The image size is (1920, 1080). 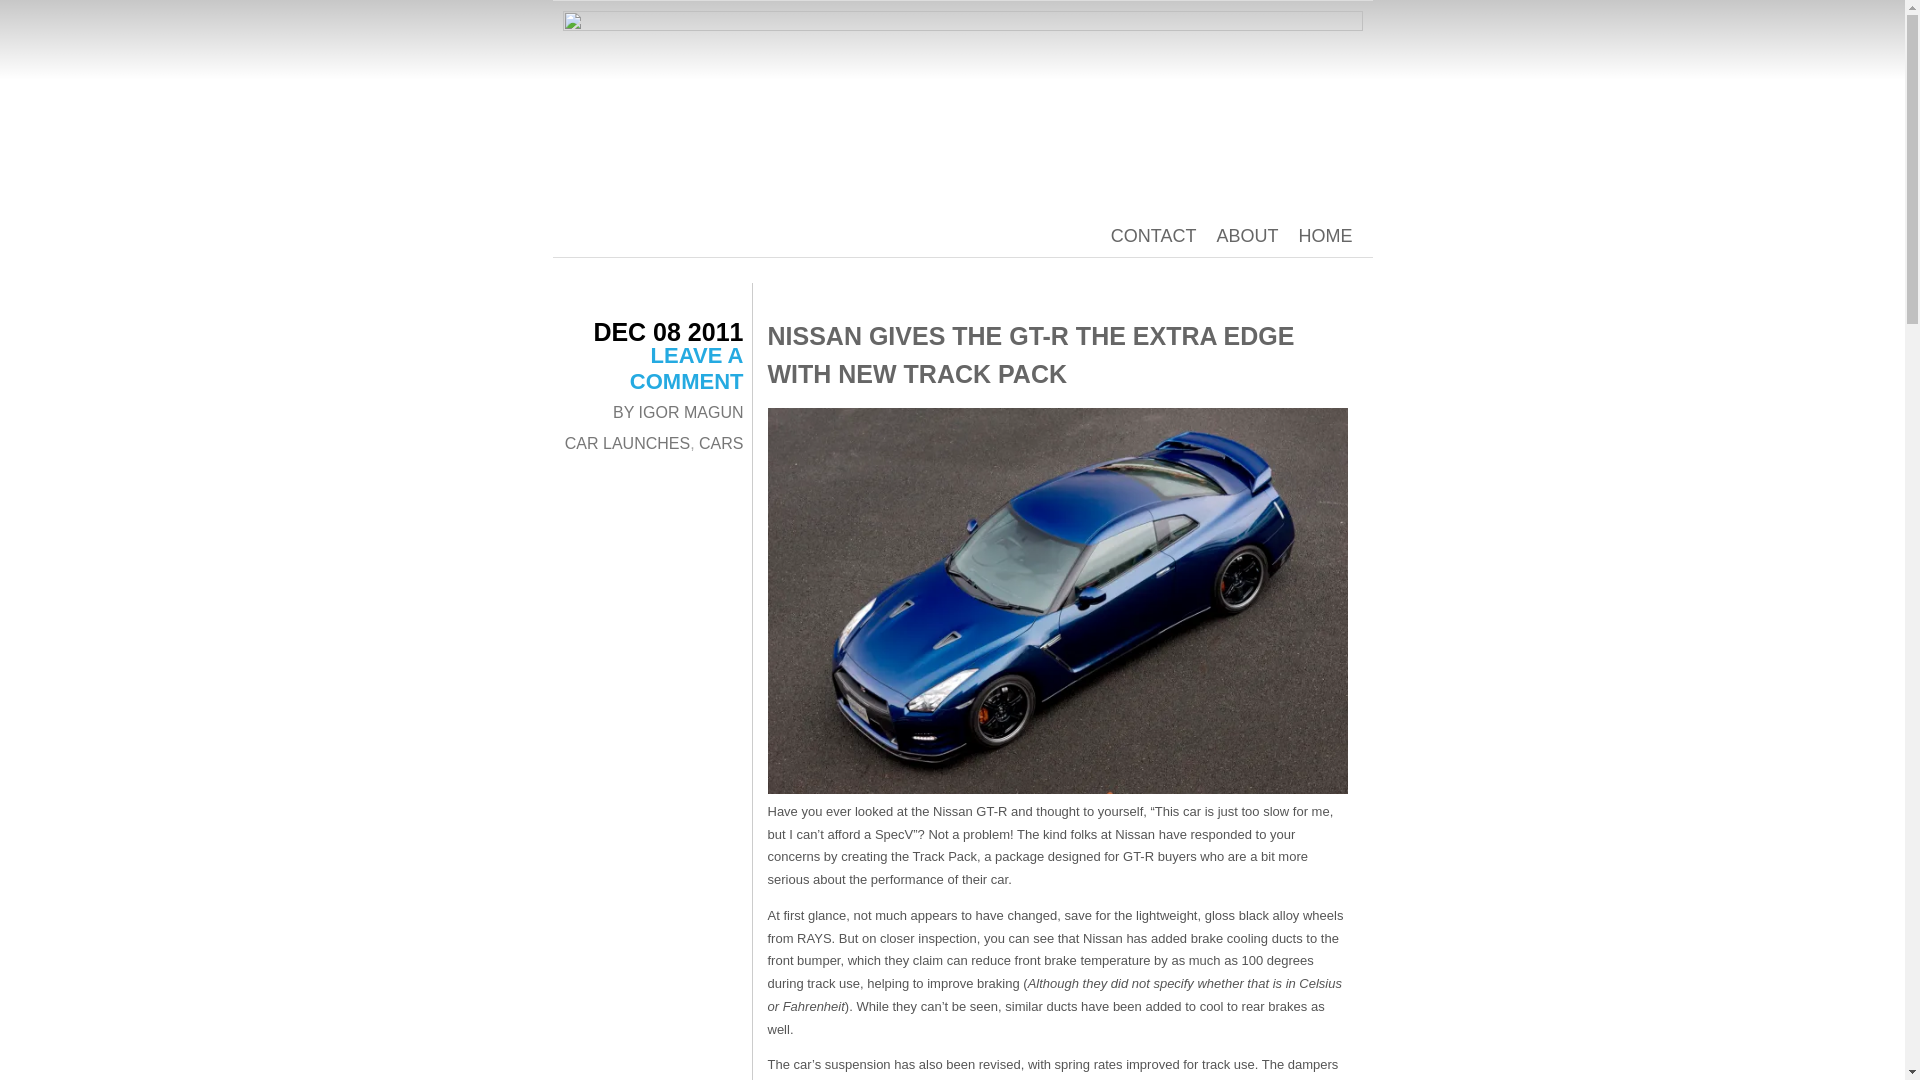 I want to click on ABOUT, so click(x=1246, y=236).